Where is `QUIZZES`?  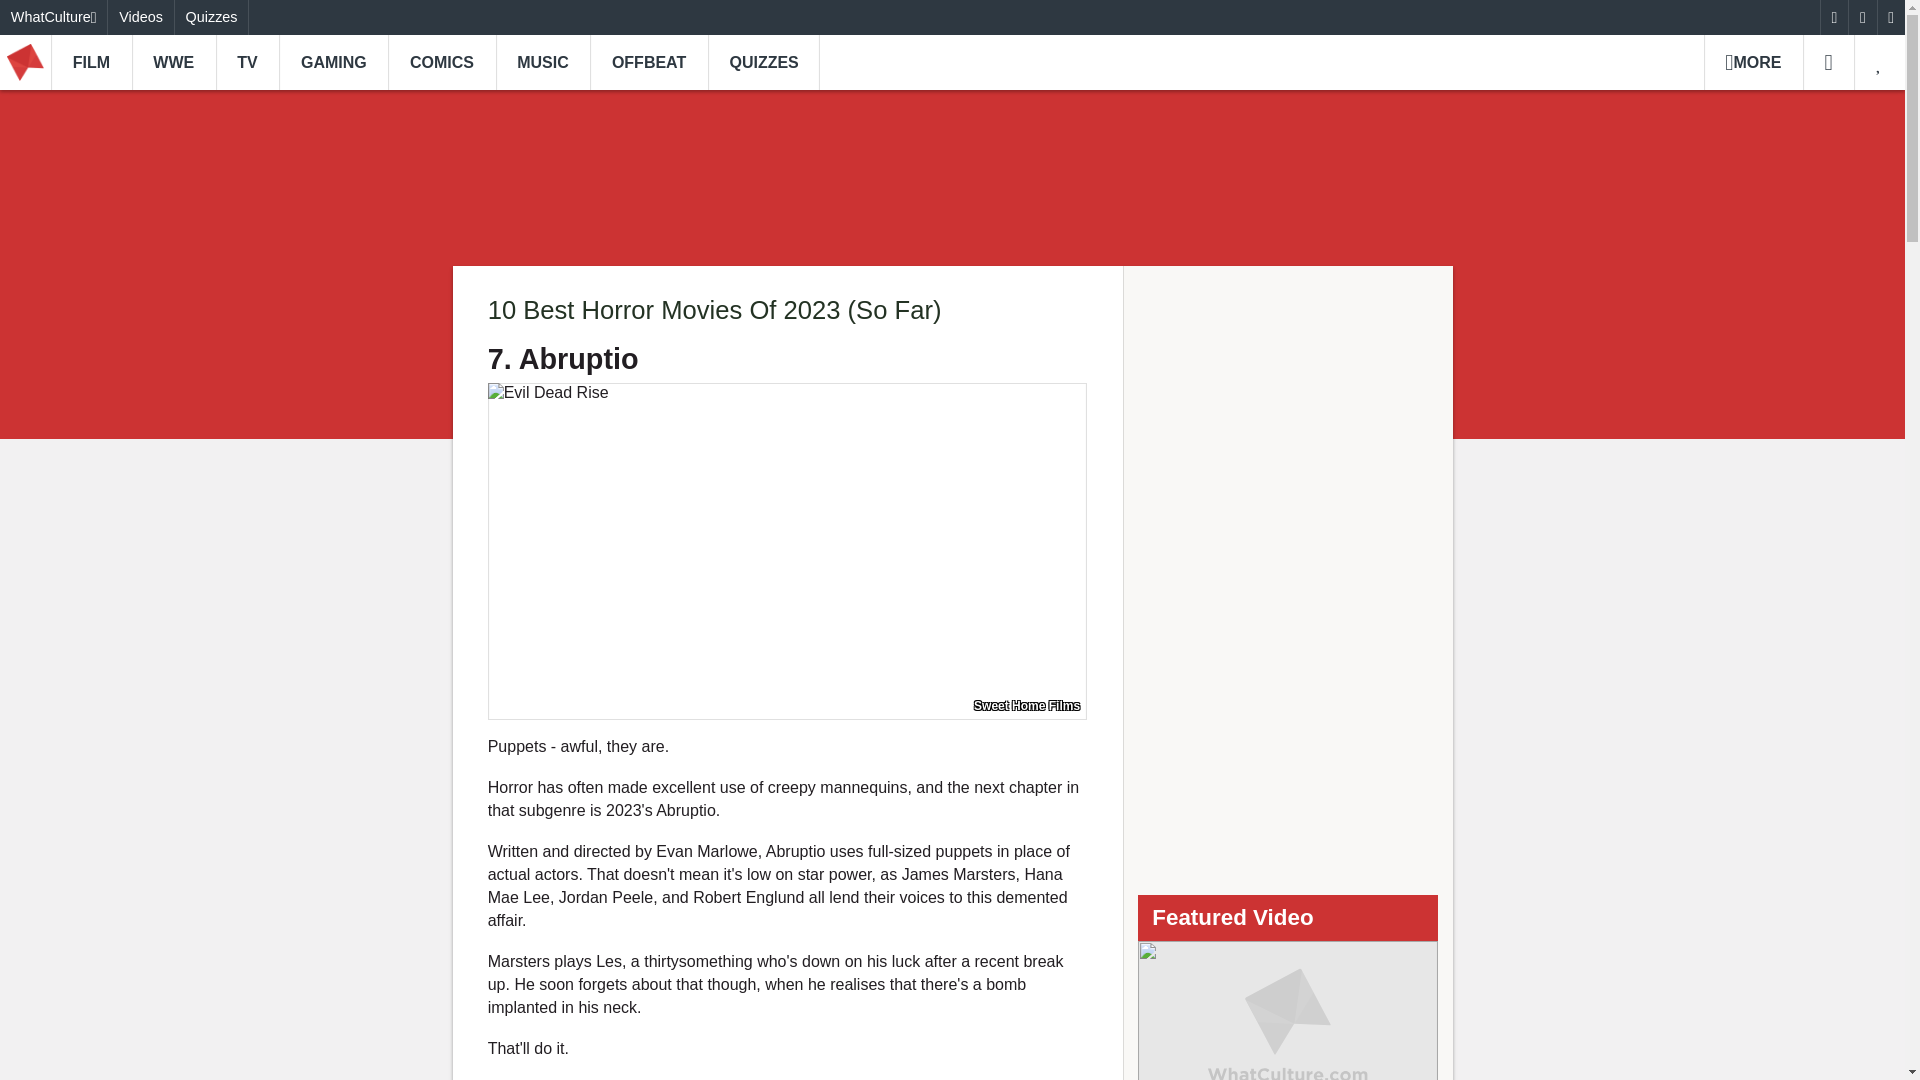 QUIZZES is located at coordinates (764, 62).